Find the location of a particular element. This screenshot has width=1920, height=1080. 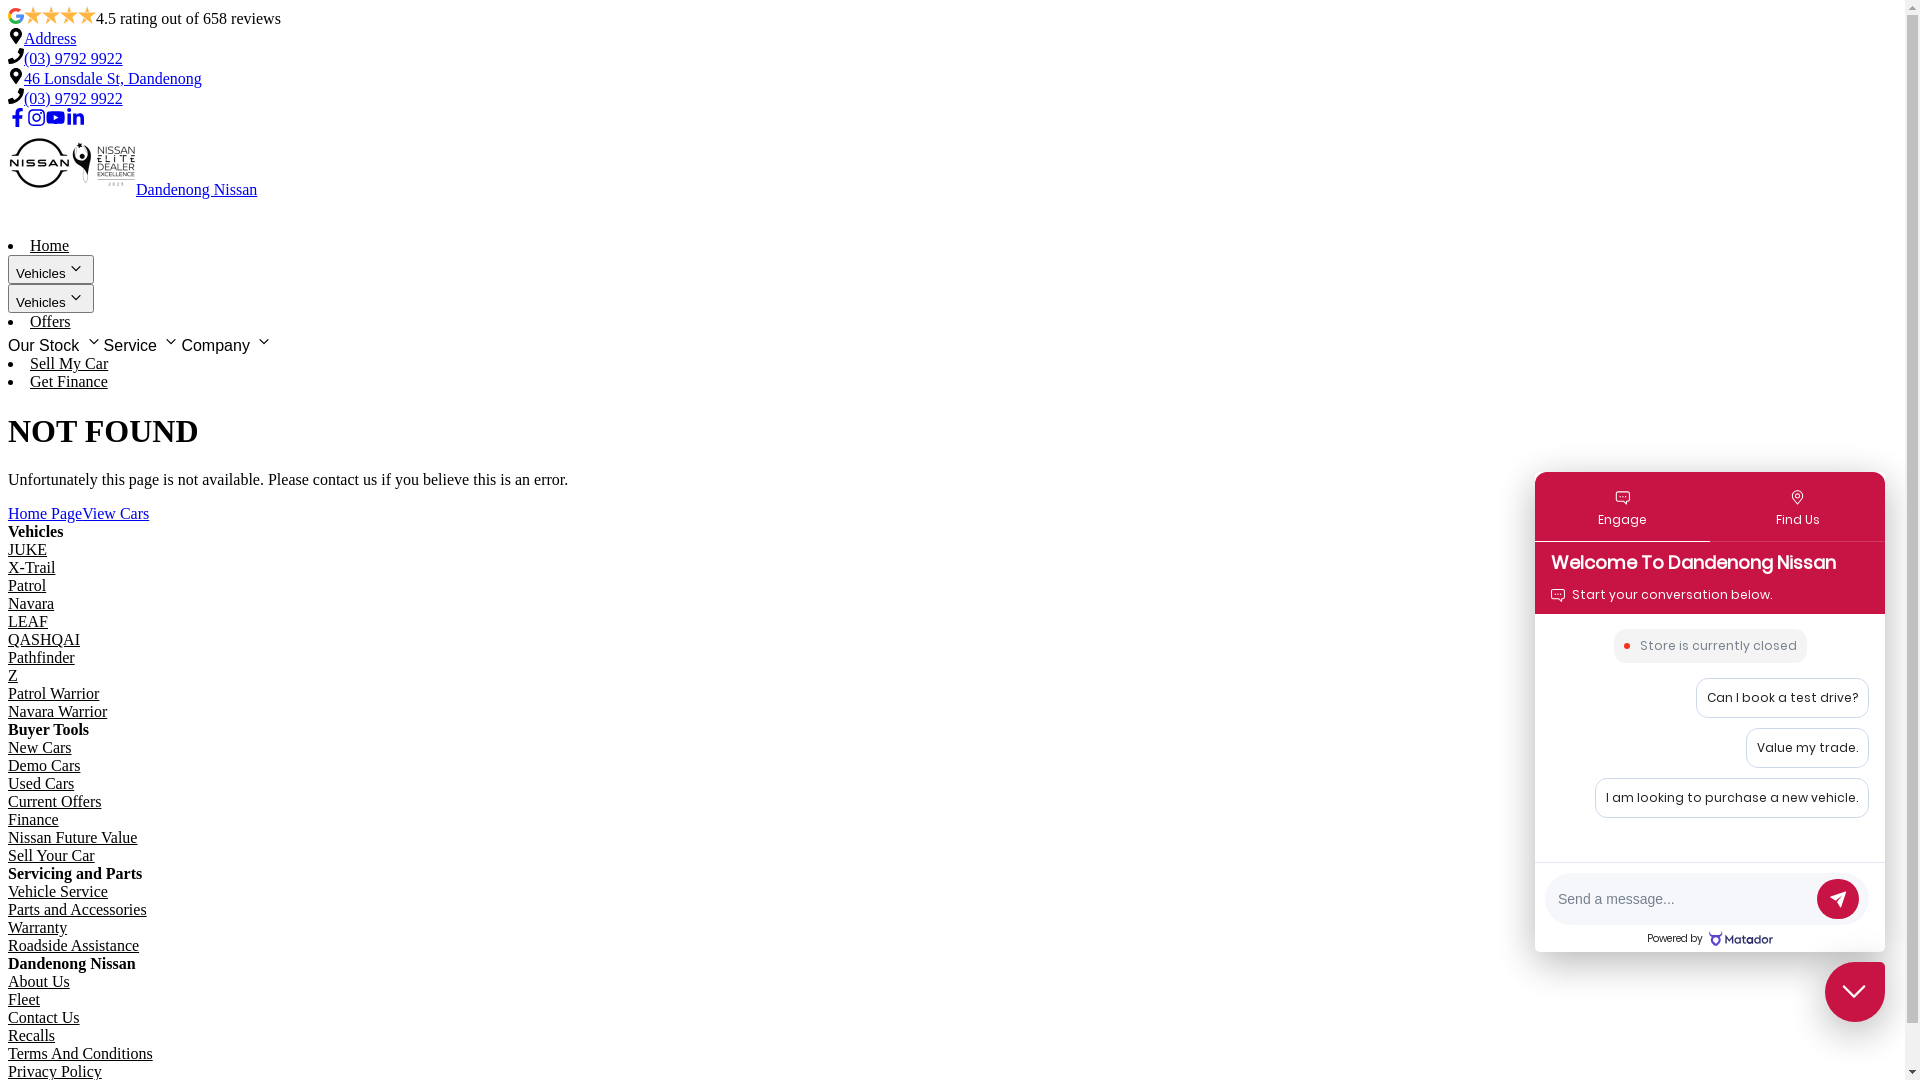

(03) 9792 9922 is located at coordinates (73, 98).